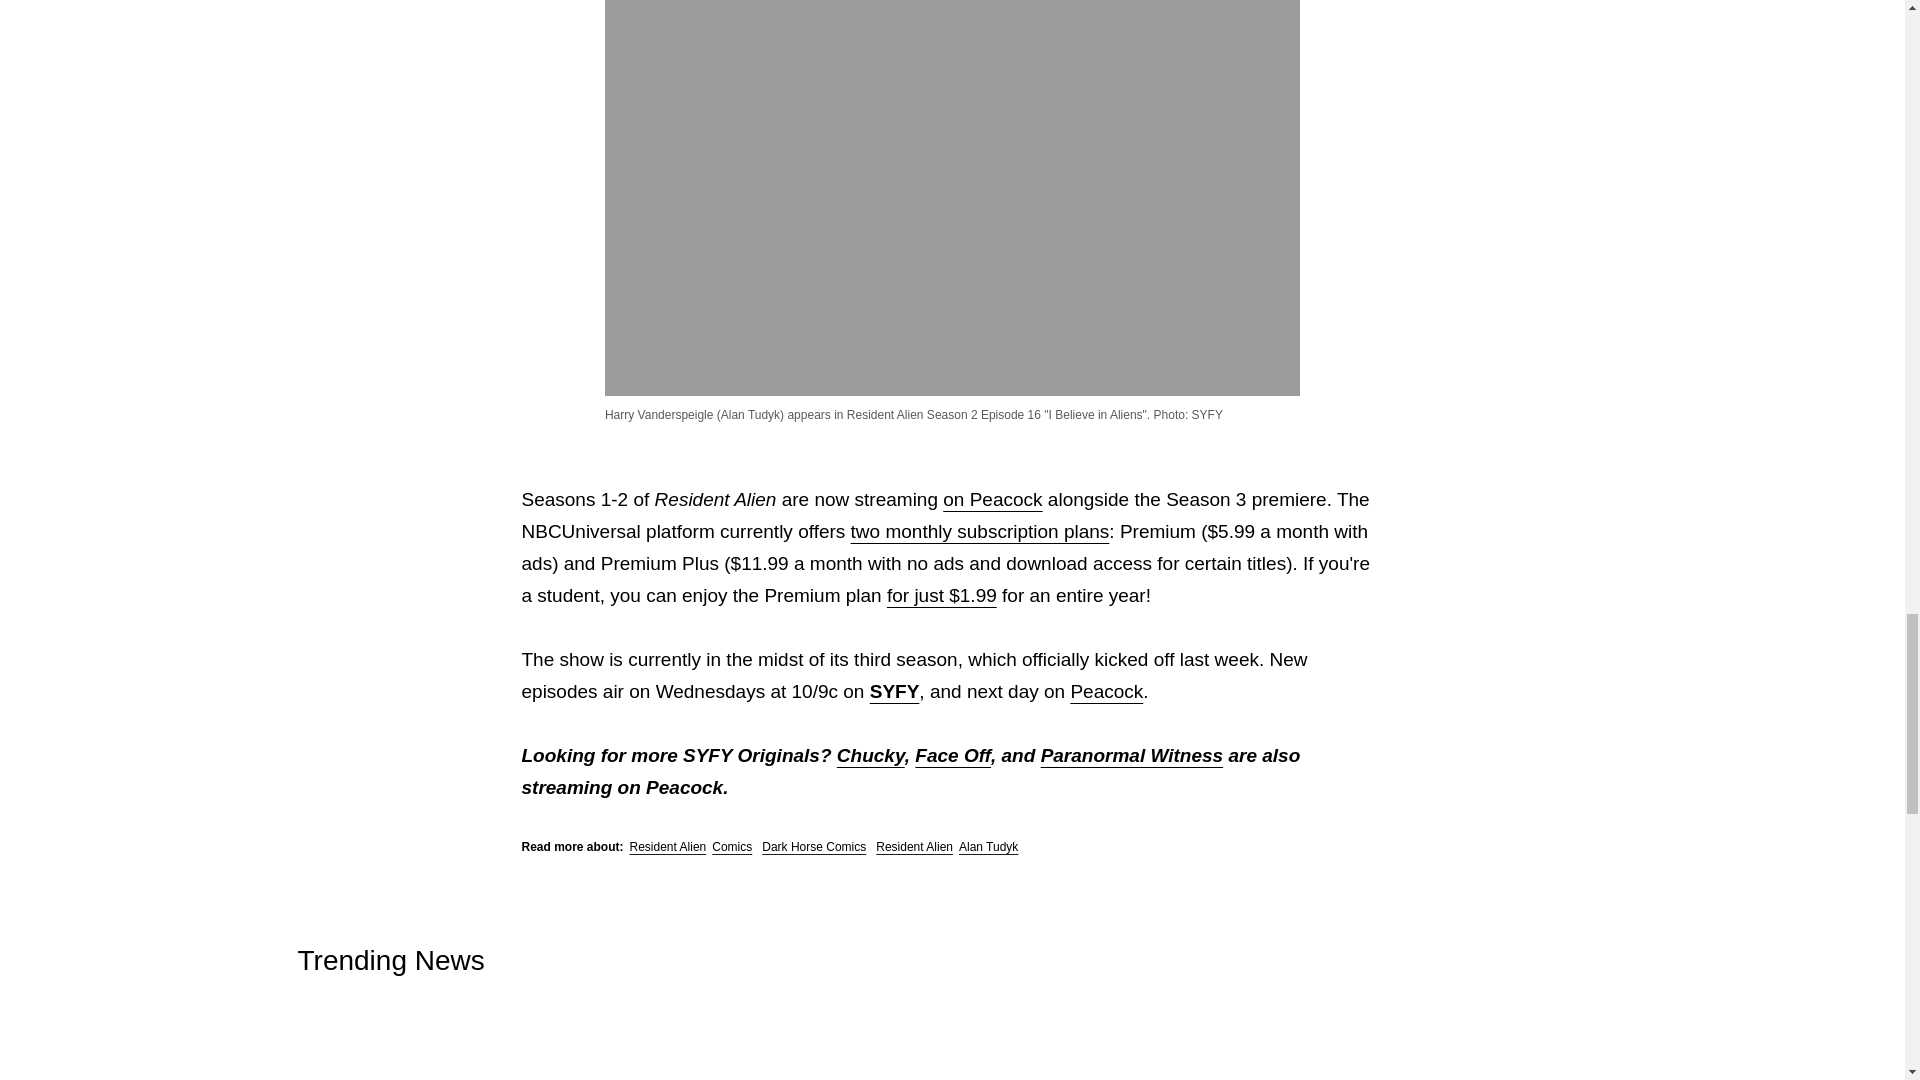  Describe the element at coordinates (992, 499) in the screenshot. I see `on Peacock` at that location.